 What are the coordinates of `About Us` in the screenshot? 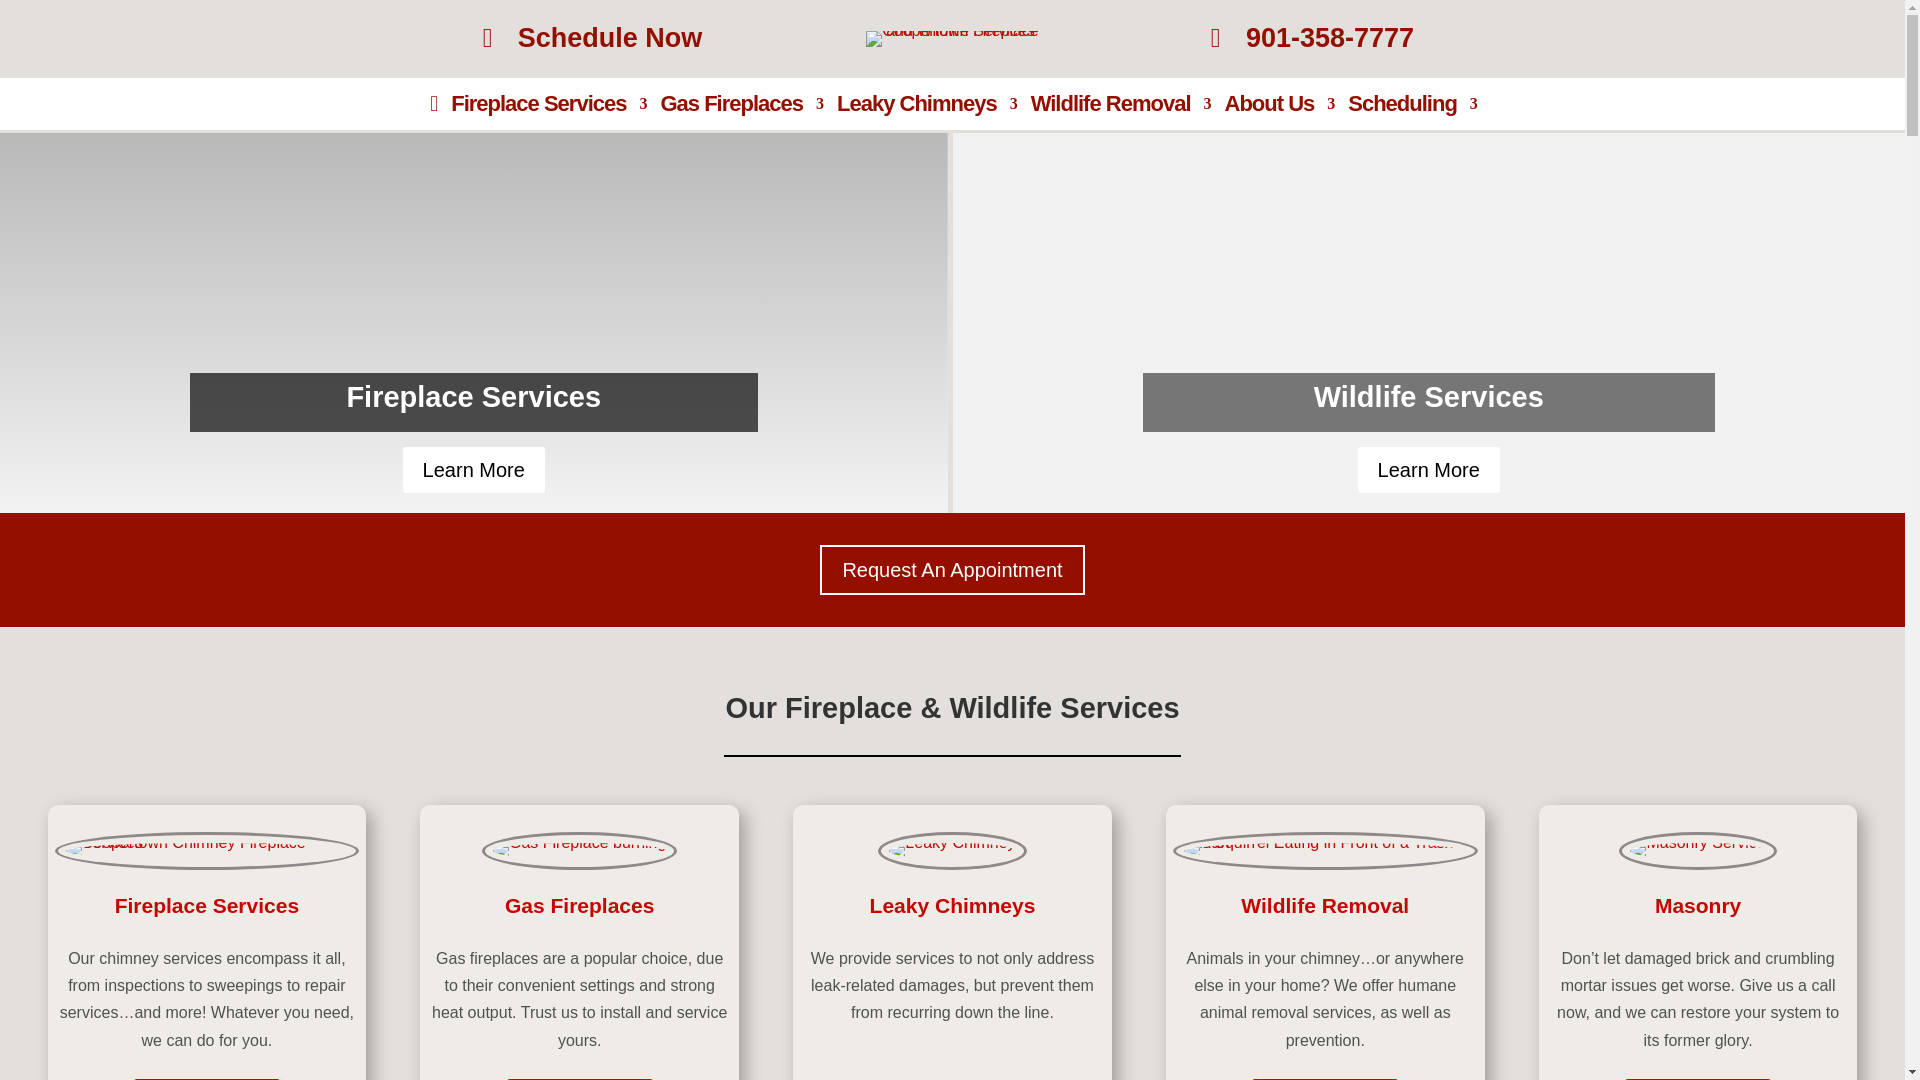 It's located at (1279, 108).